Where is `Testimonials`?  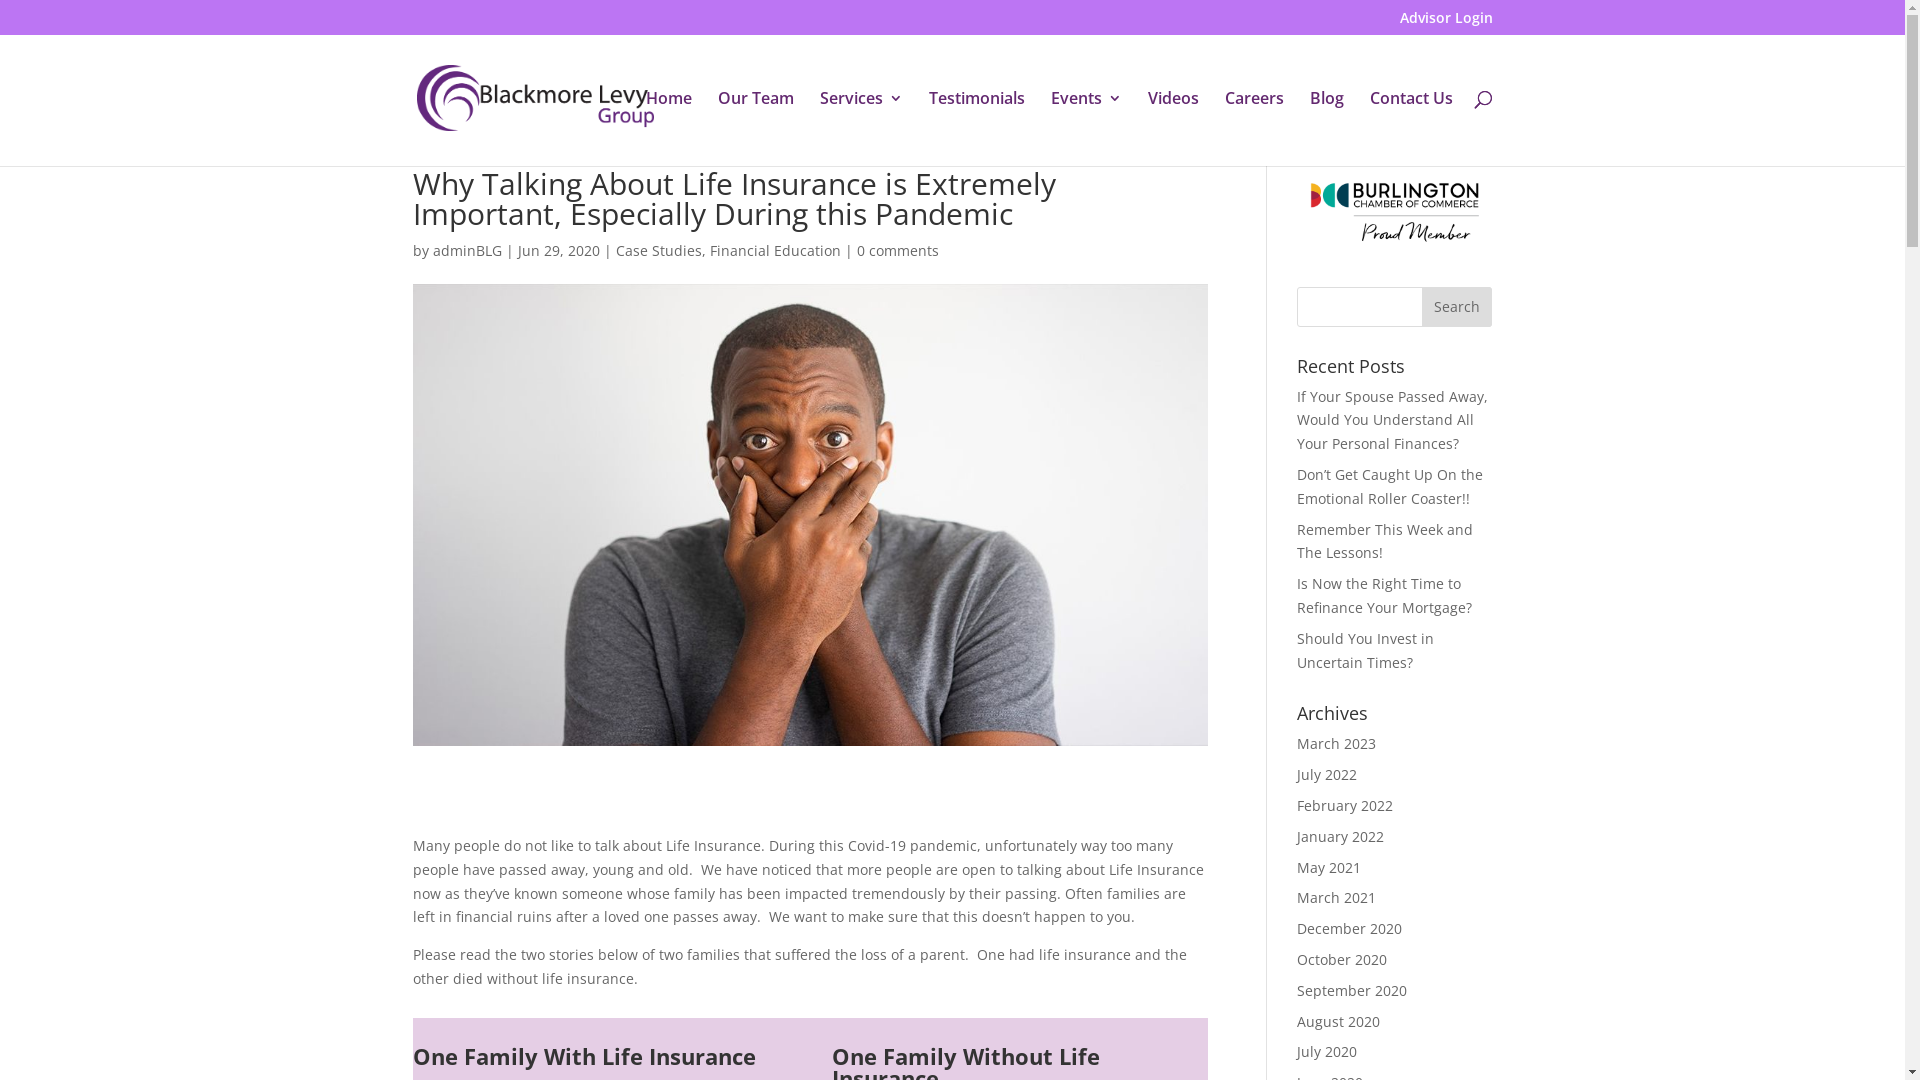 Testimonials is located at coordinates (976, 128).